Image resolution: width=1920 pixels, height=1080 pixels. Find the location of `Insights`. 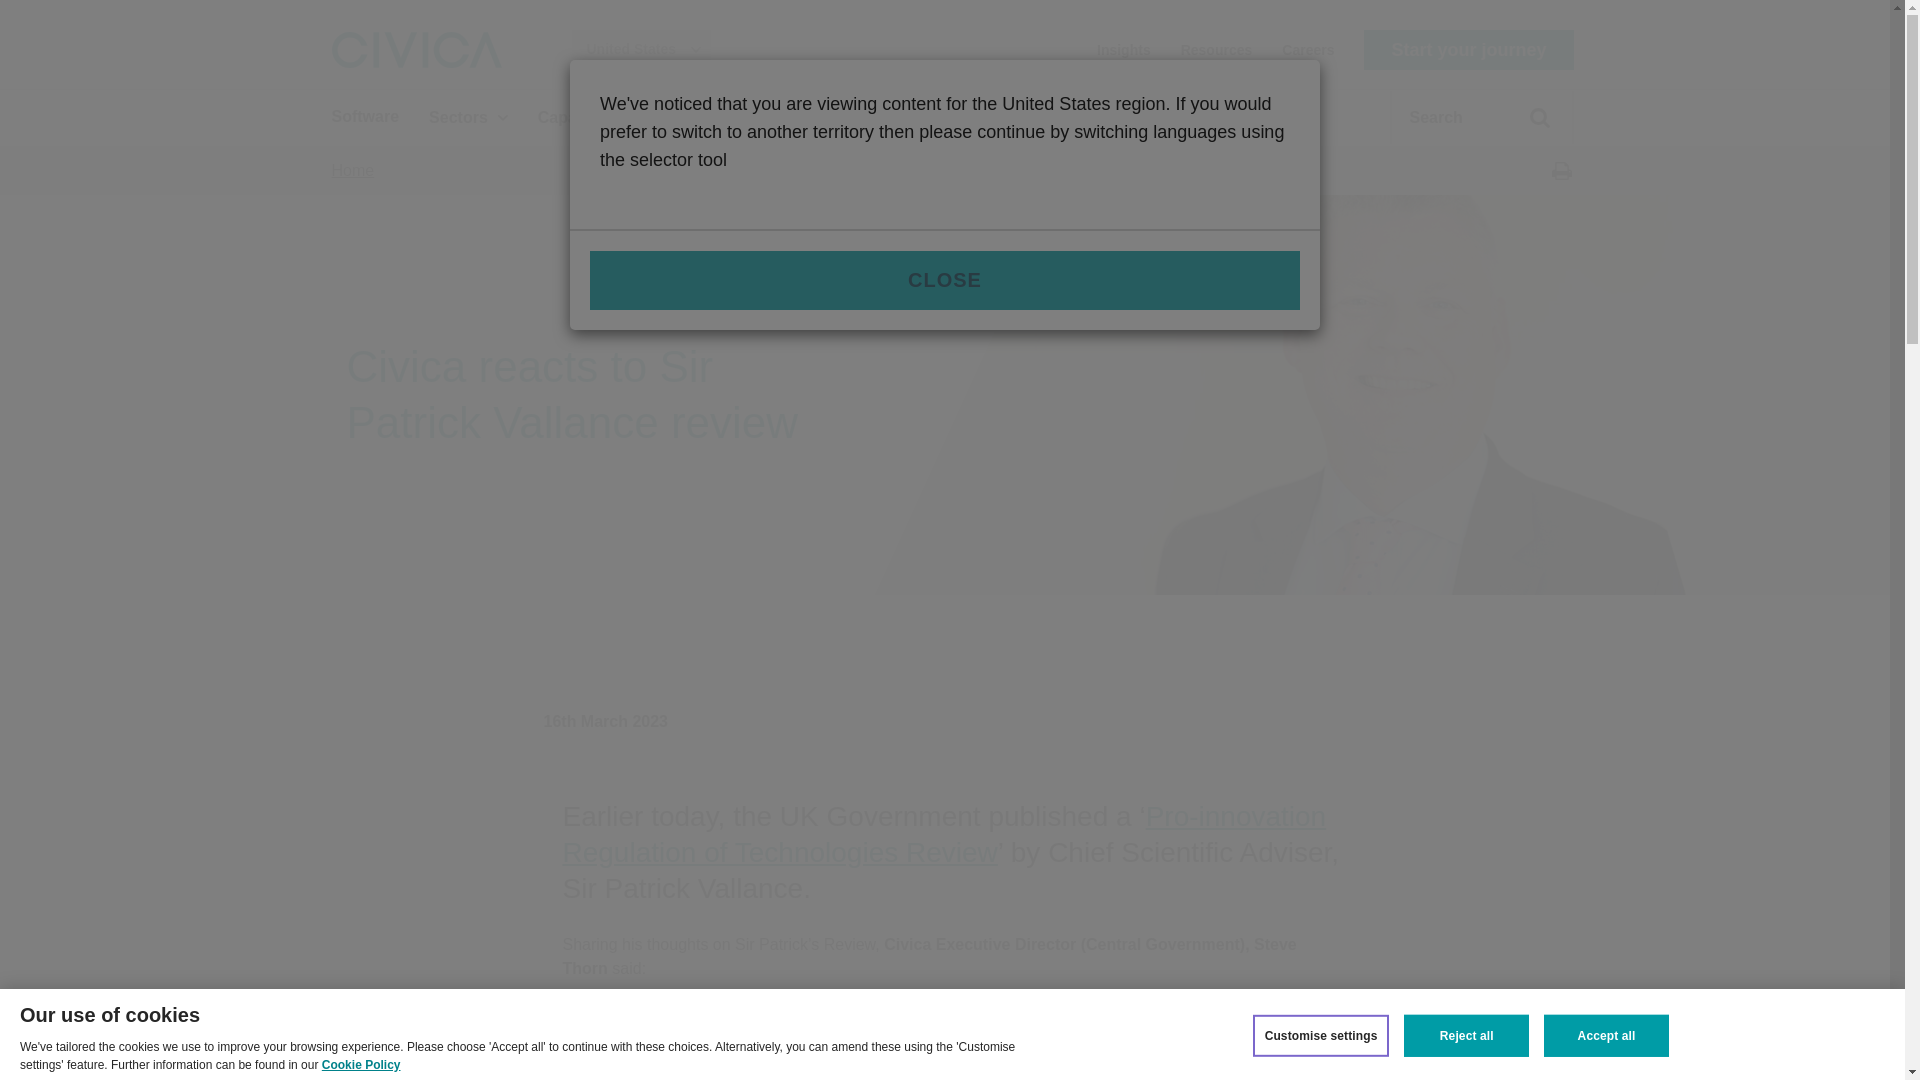

Insights is located at coordinates (1123, 48).